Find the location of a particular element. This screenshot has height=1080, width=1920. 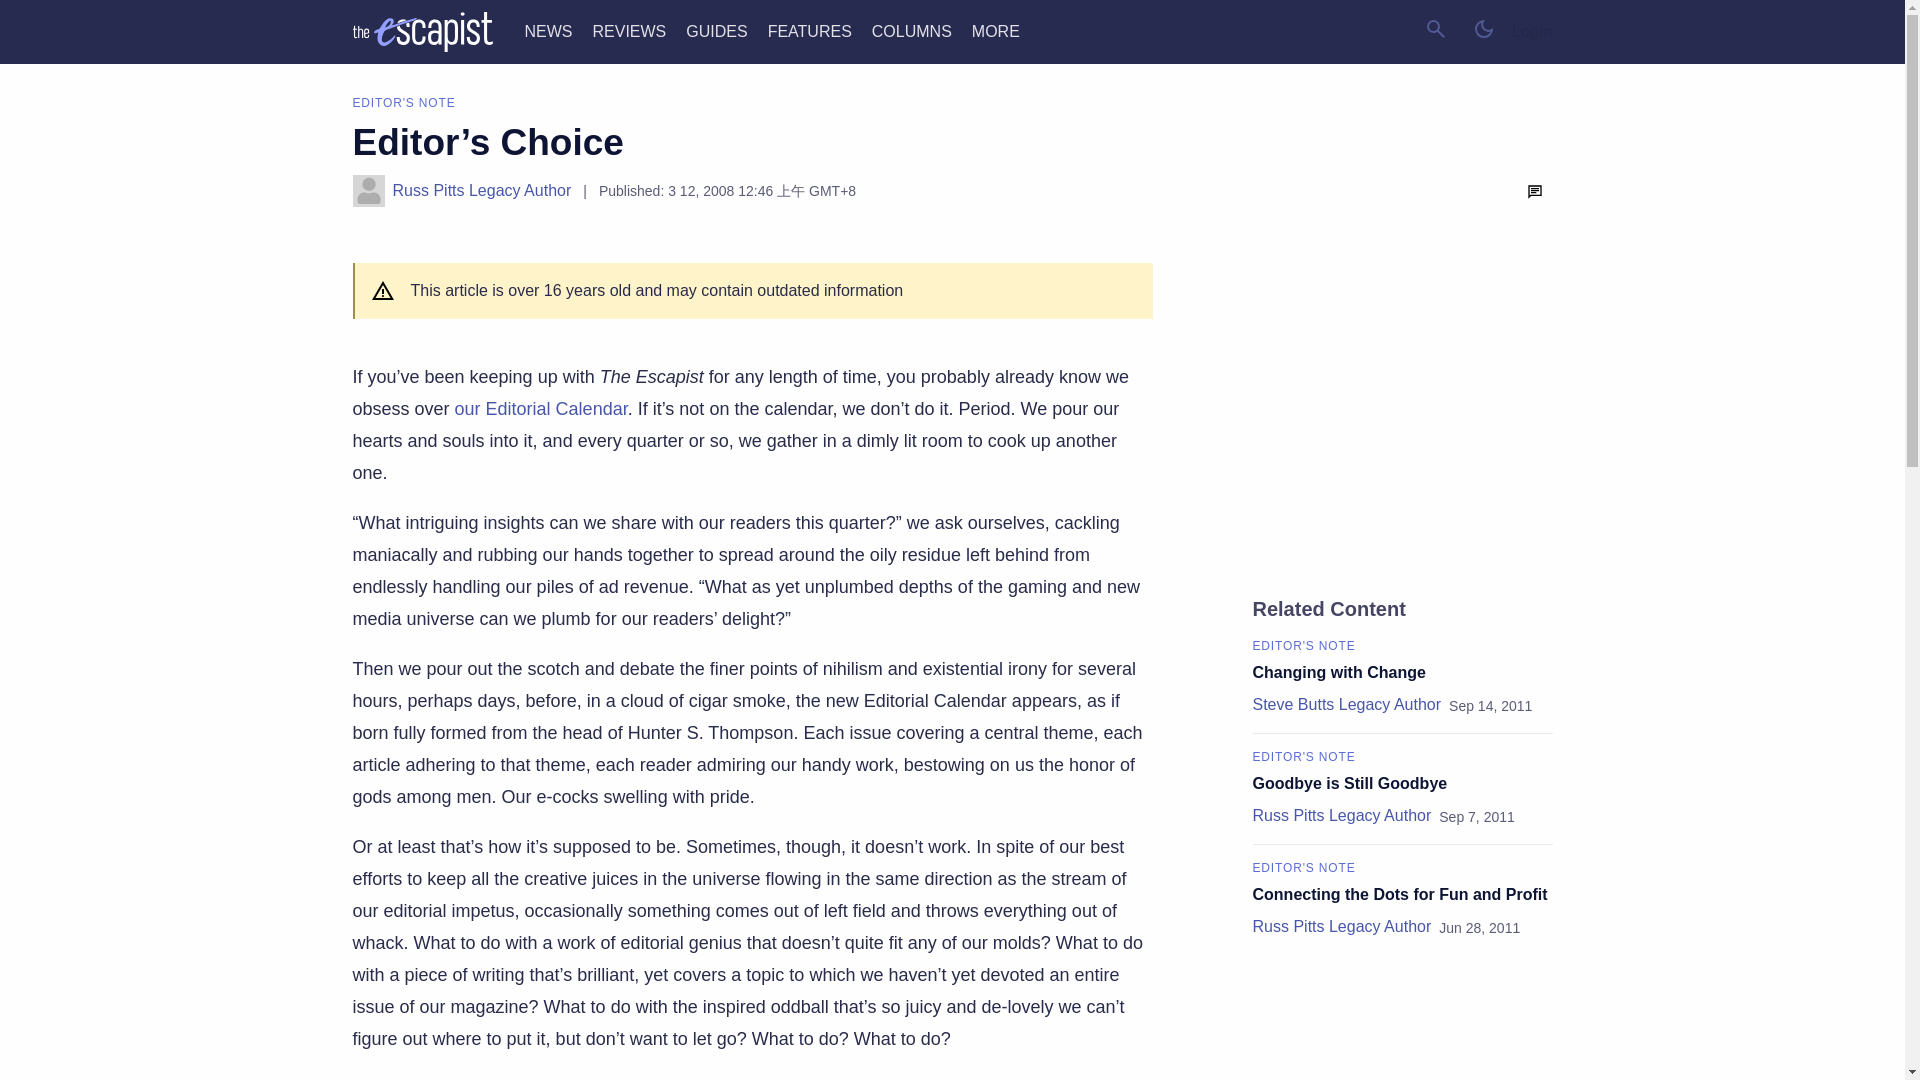

Search is located at coordinates (1436, 28).